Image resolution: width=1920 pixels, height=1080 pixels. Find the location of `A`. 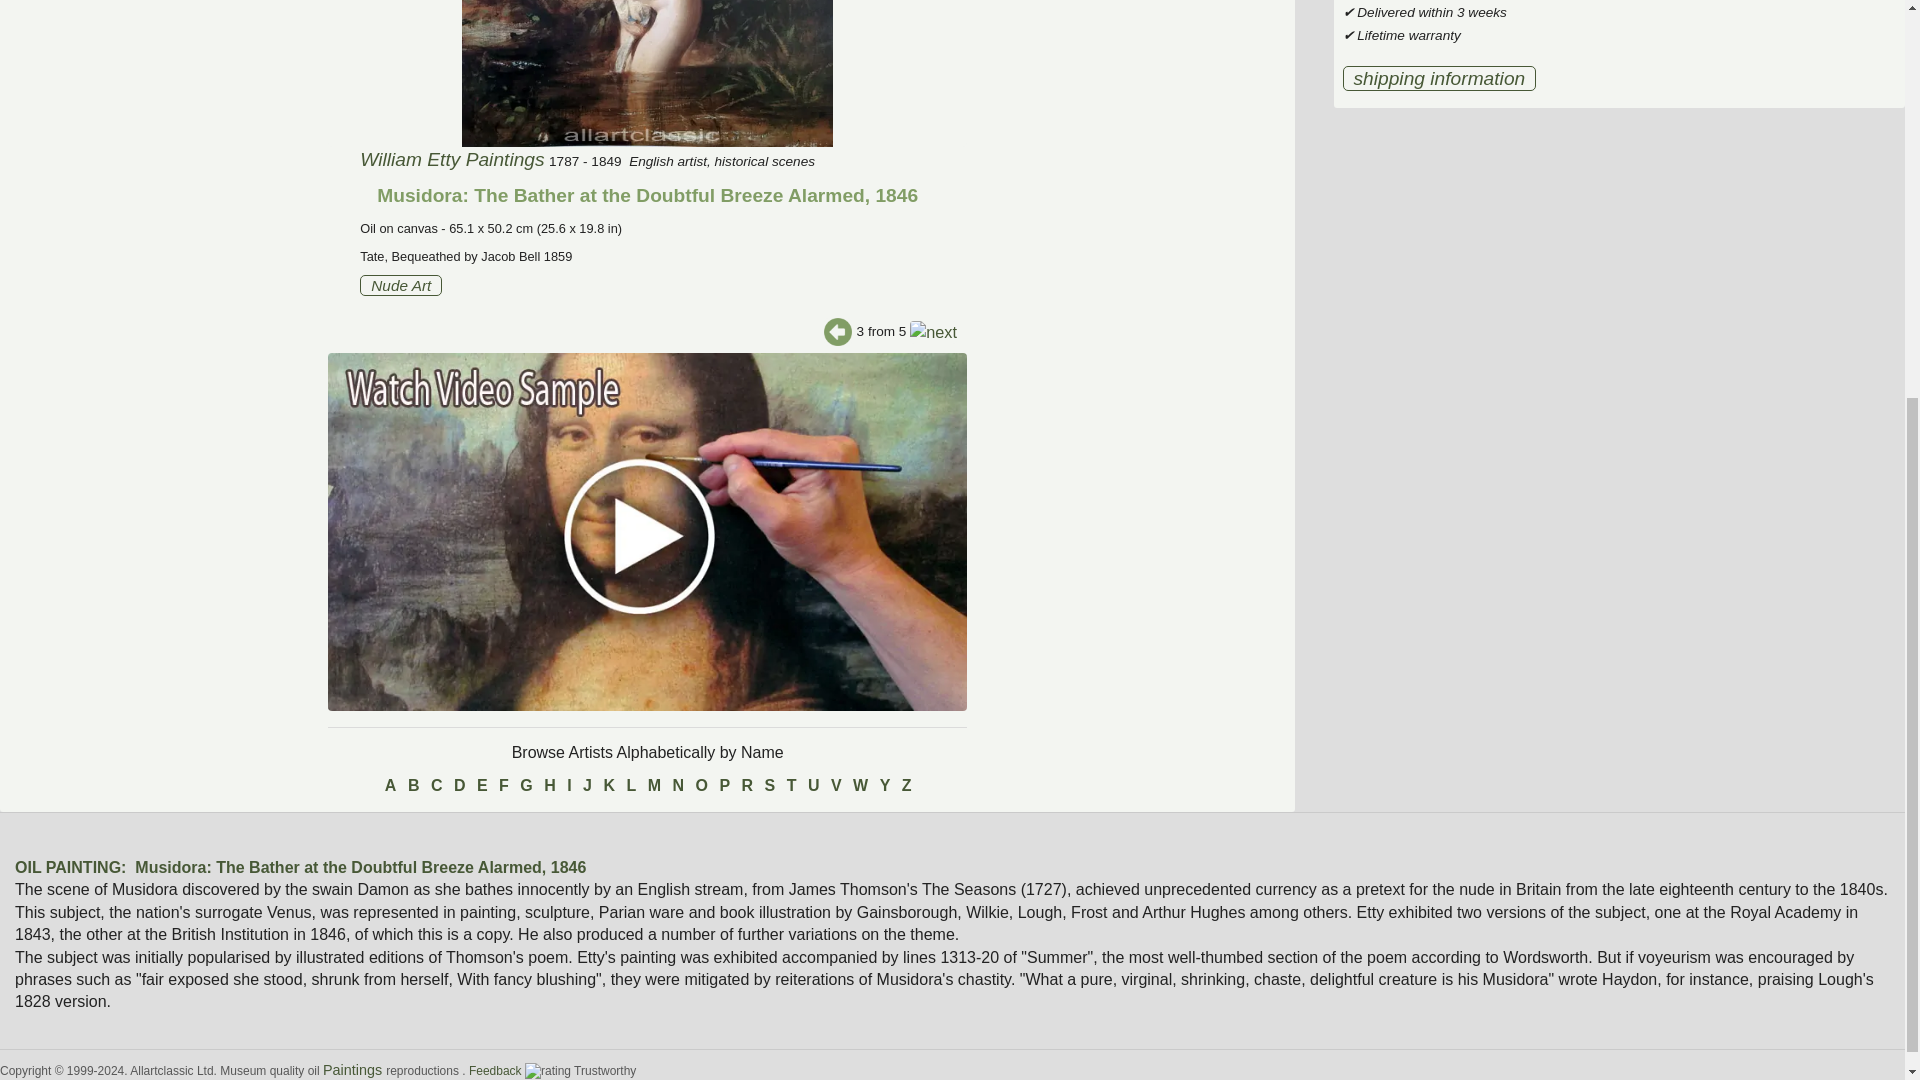

A is located at coordinates (390, 786).